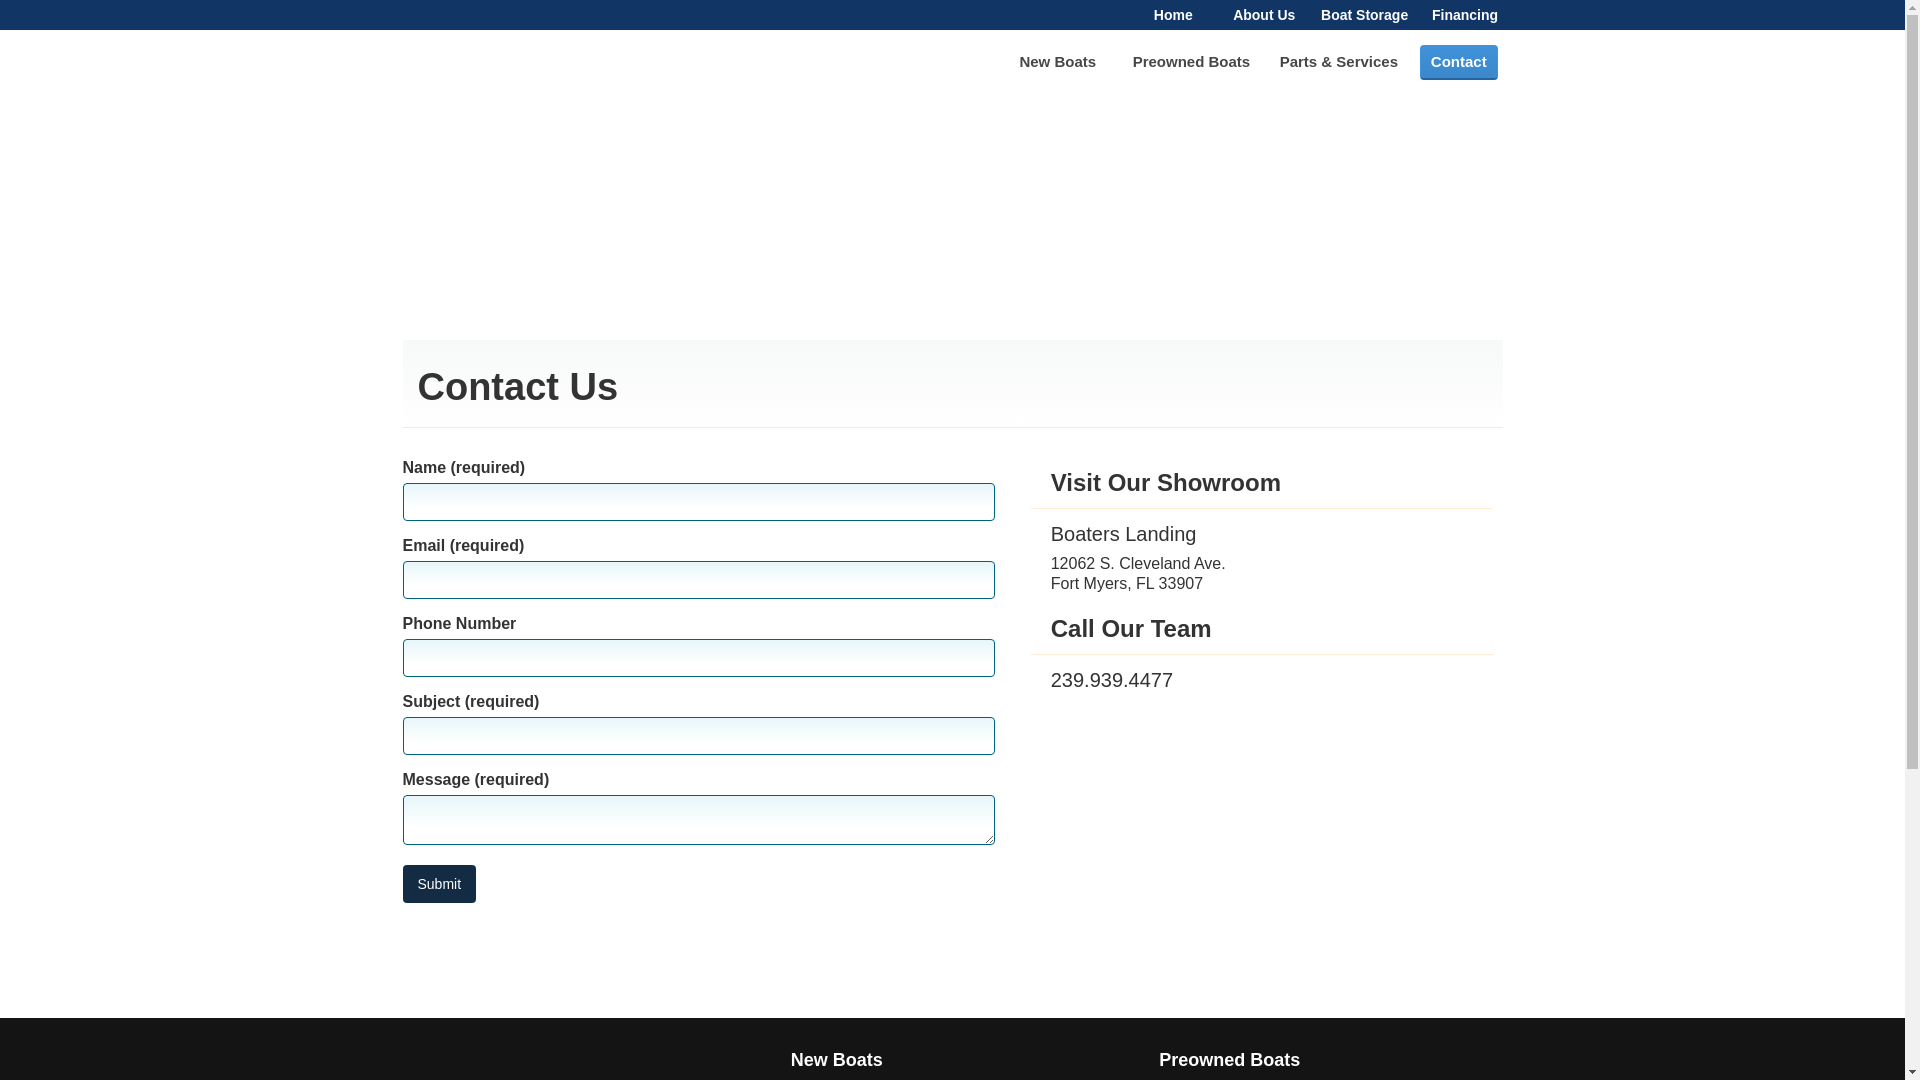 This screenshot has width=1920, height=1080. Describe the element at coordinates (1364, 14) in the screenshot. I see `Boat Storage` at that location.